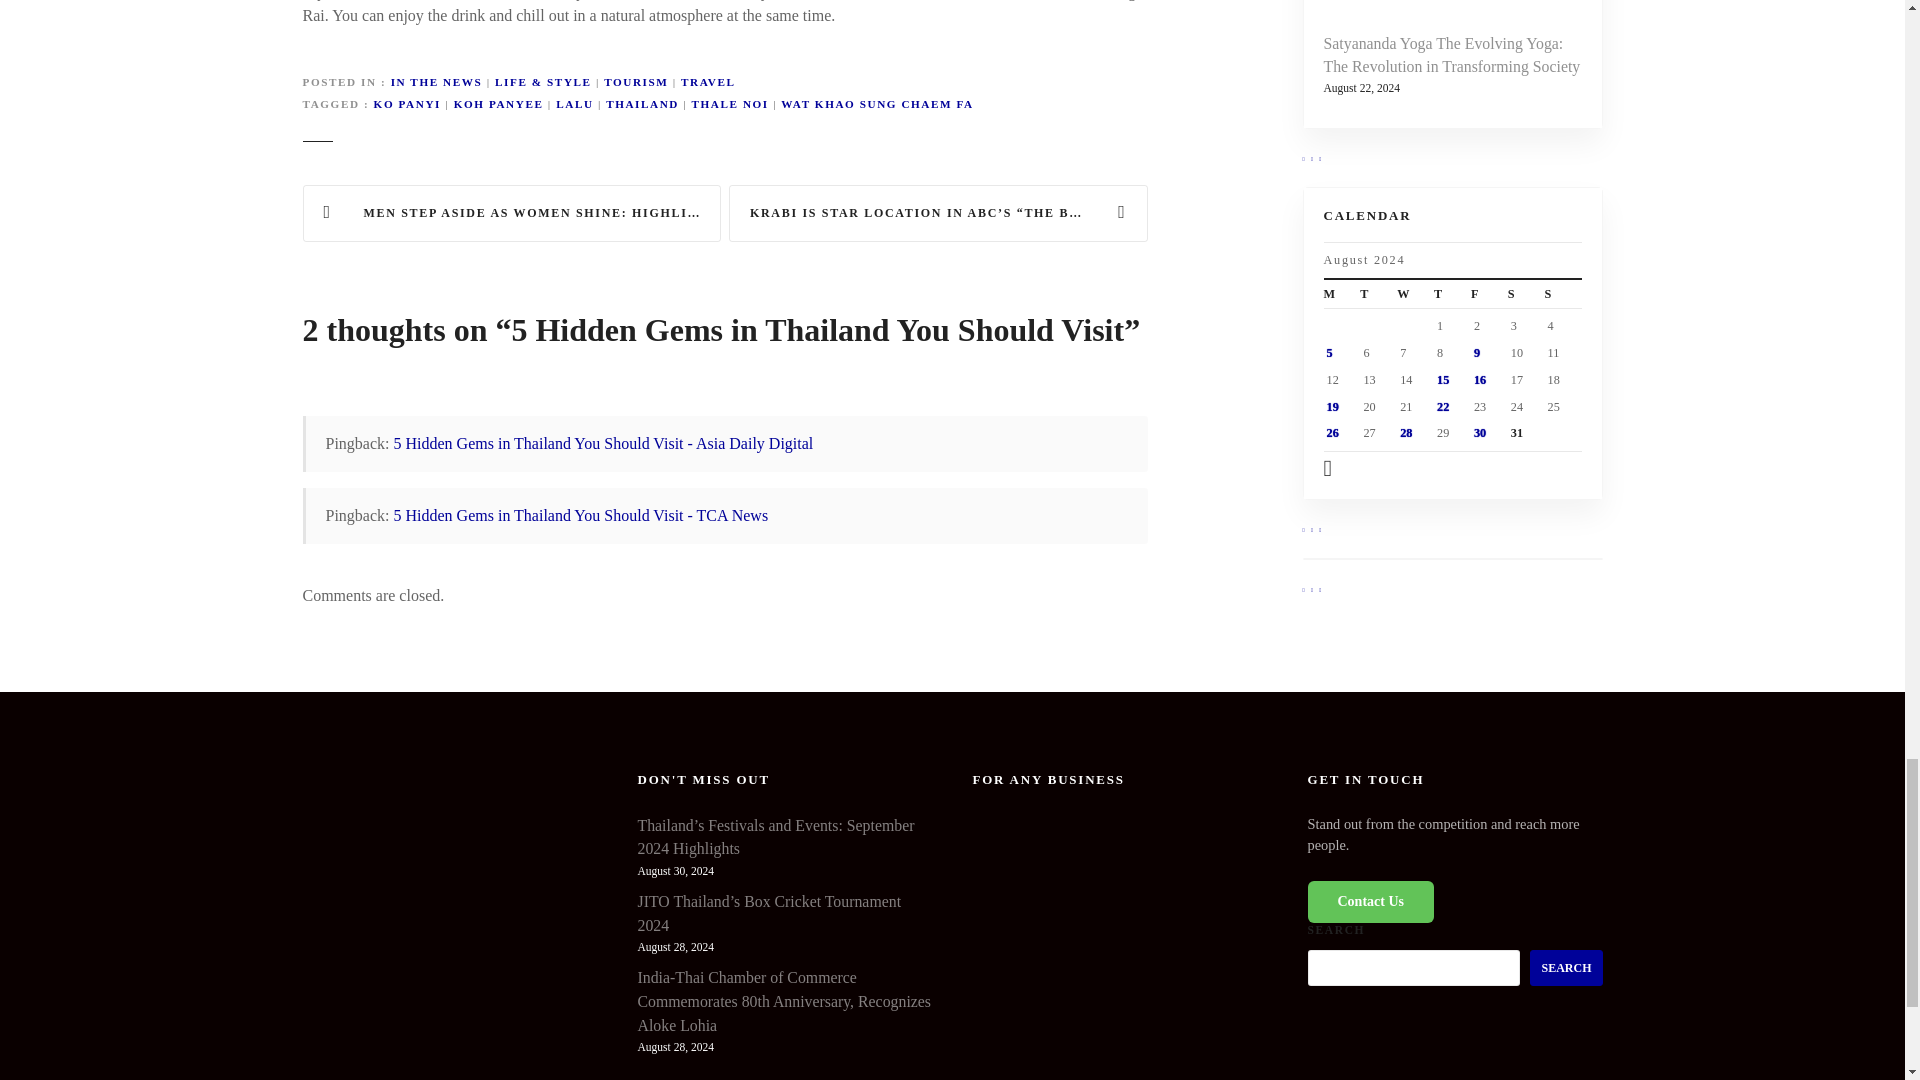  Describe the element at coordinates (1488, 293) in the screenshot. I see `Friday` at that location.